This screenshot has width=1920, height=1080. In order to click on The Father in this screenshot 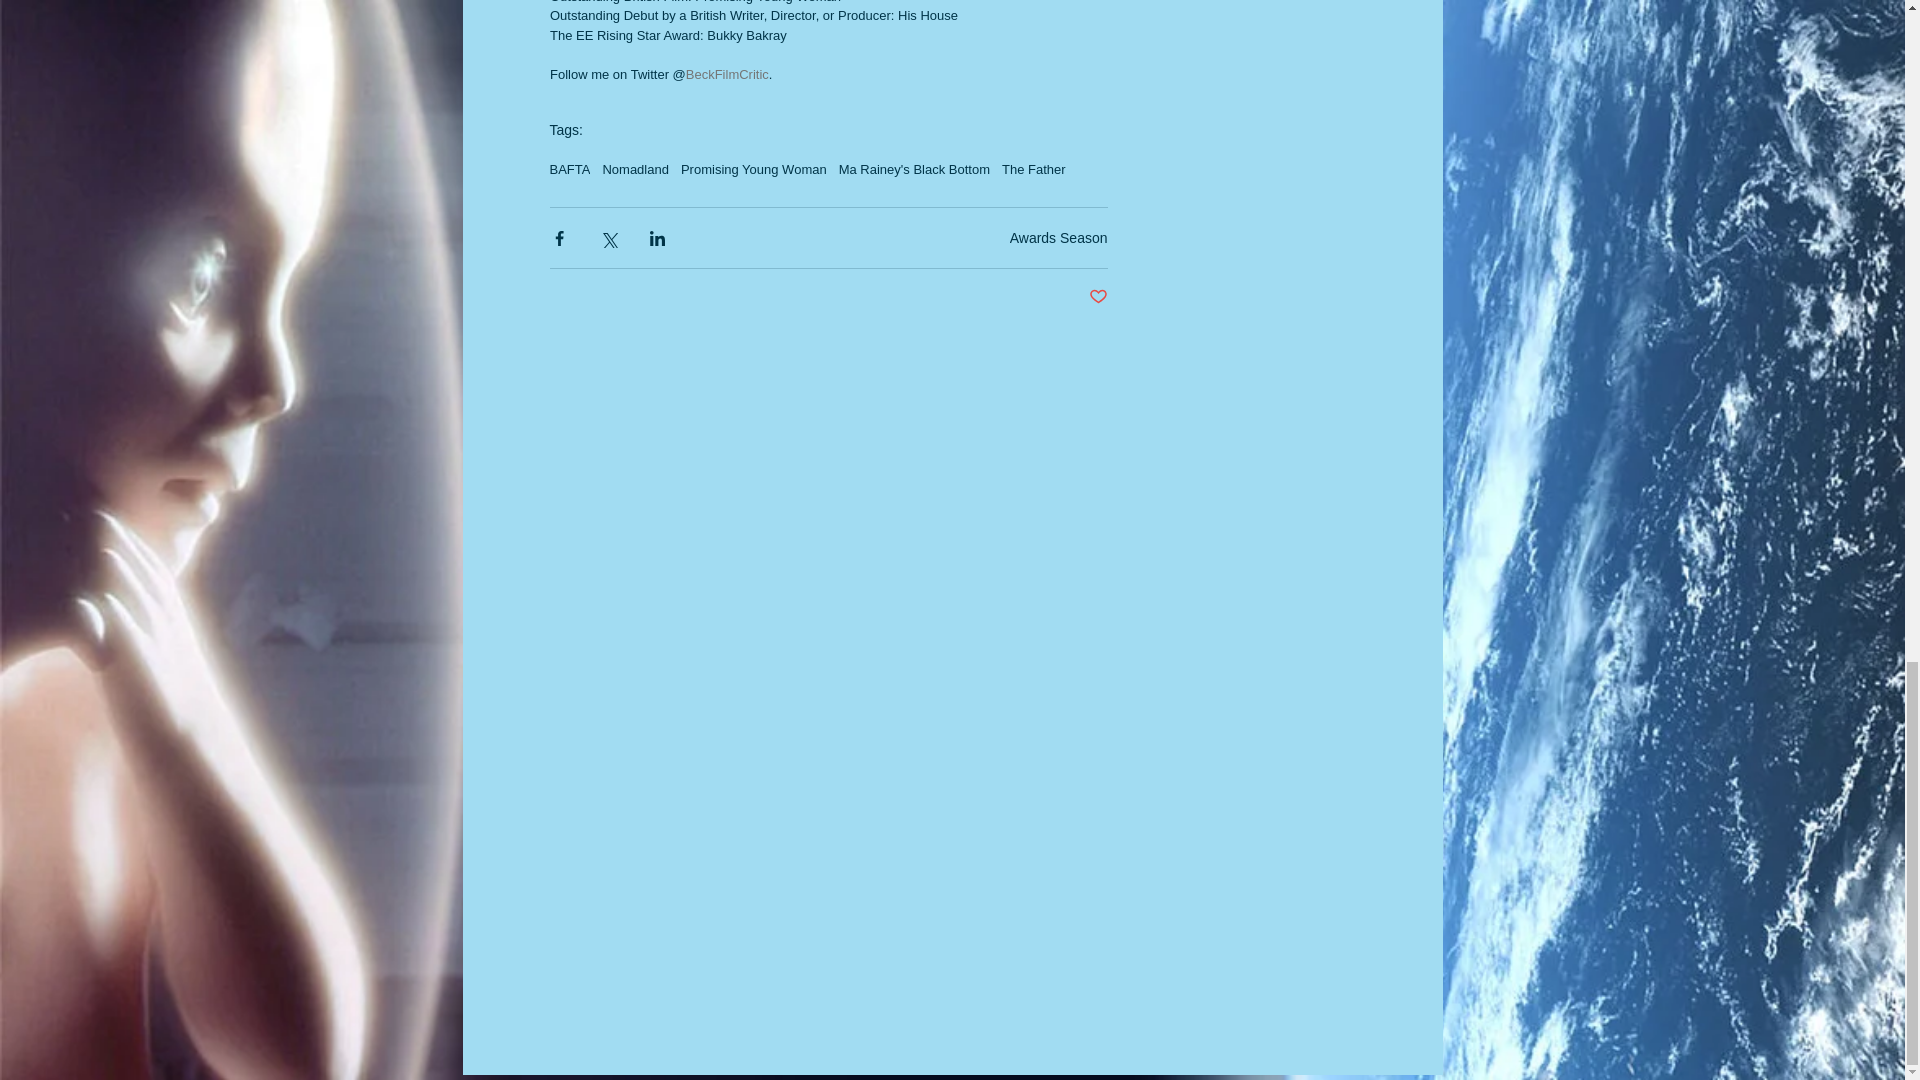, I will do `click(1034, 170)`.